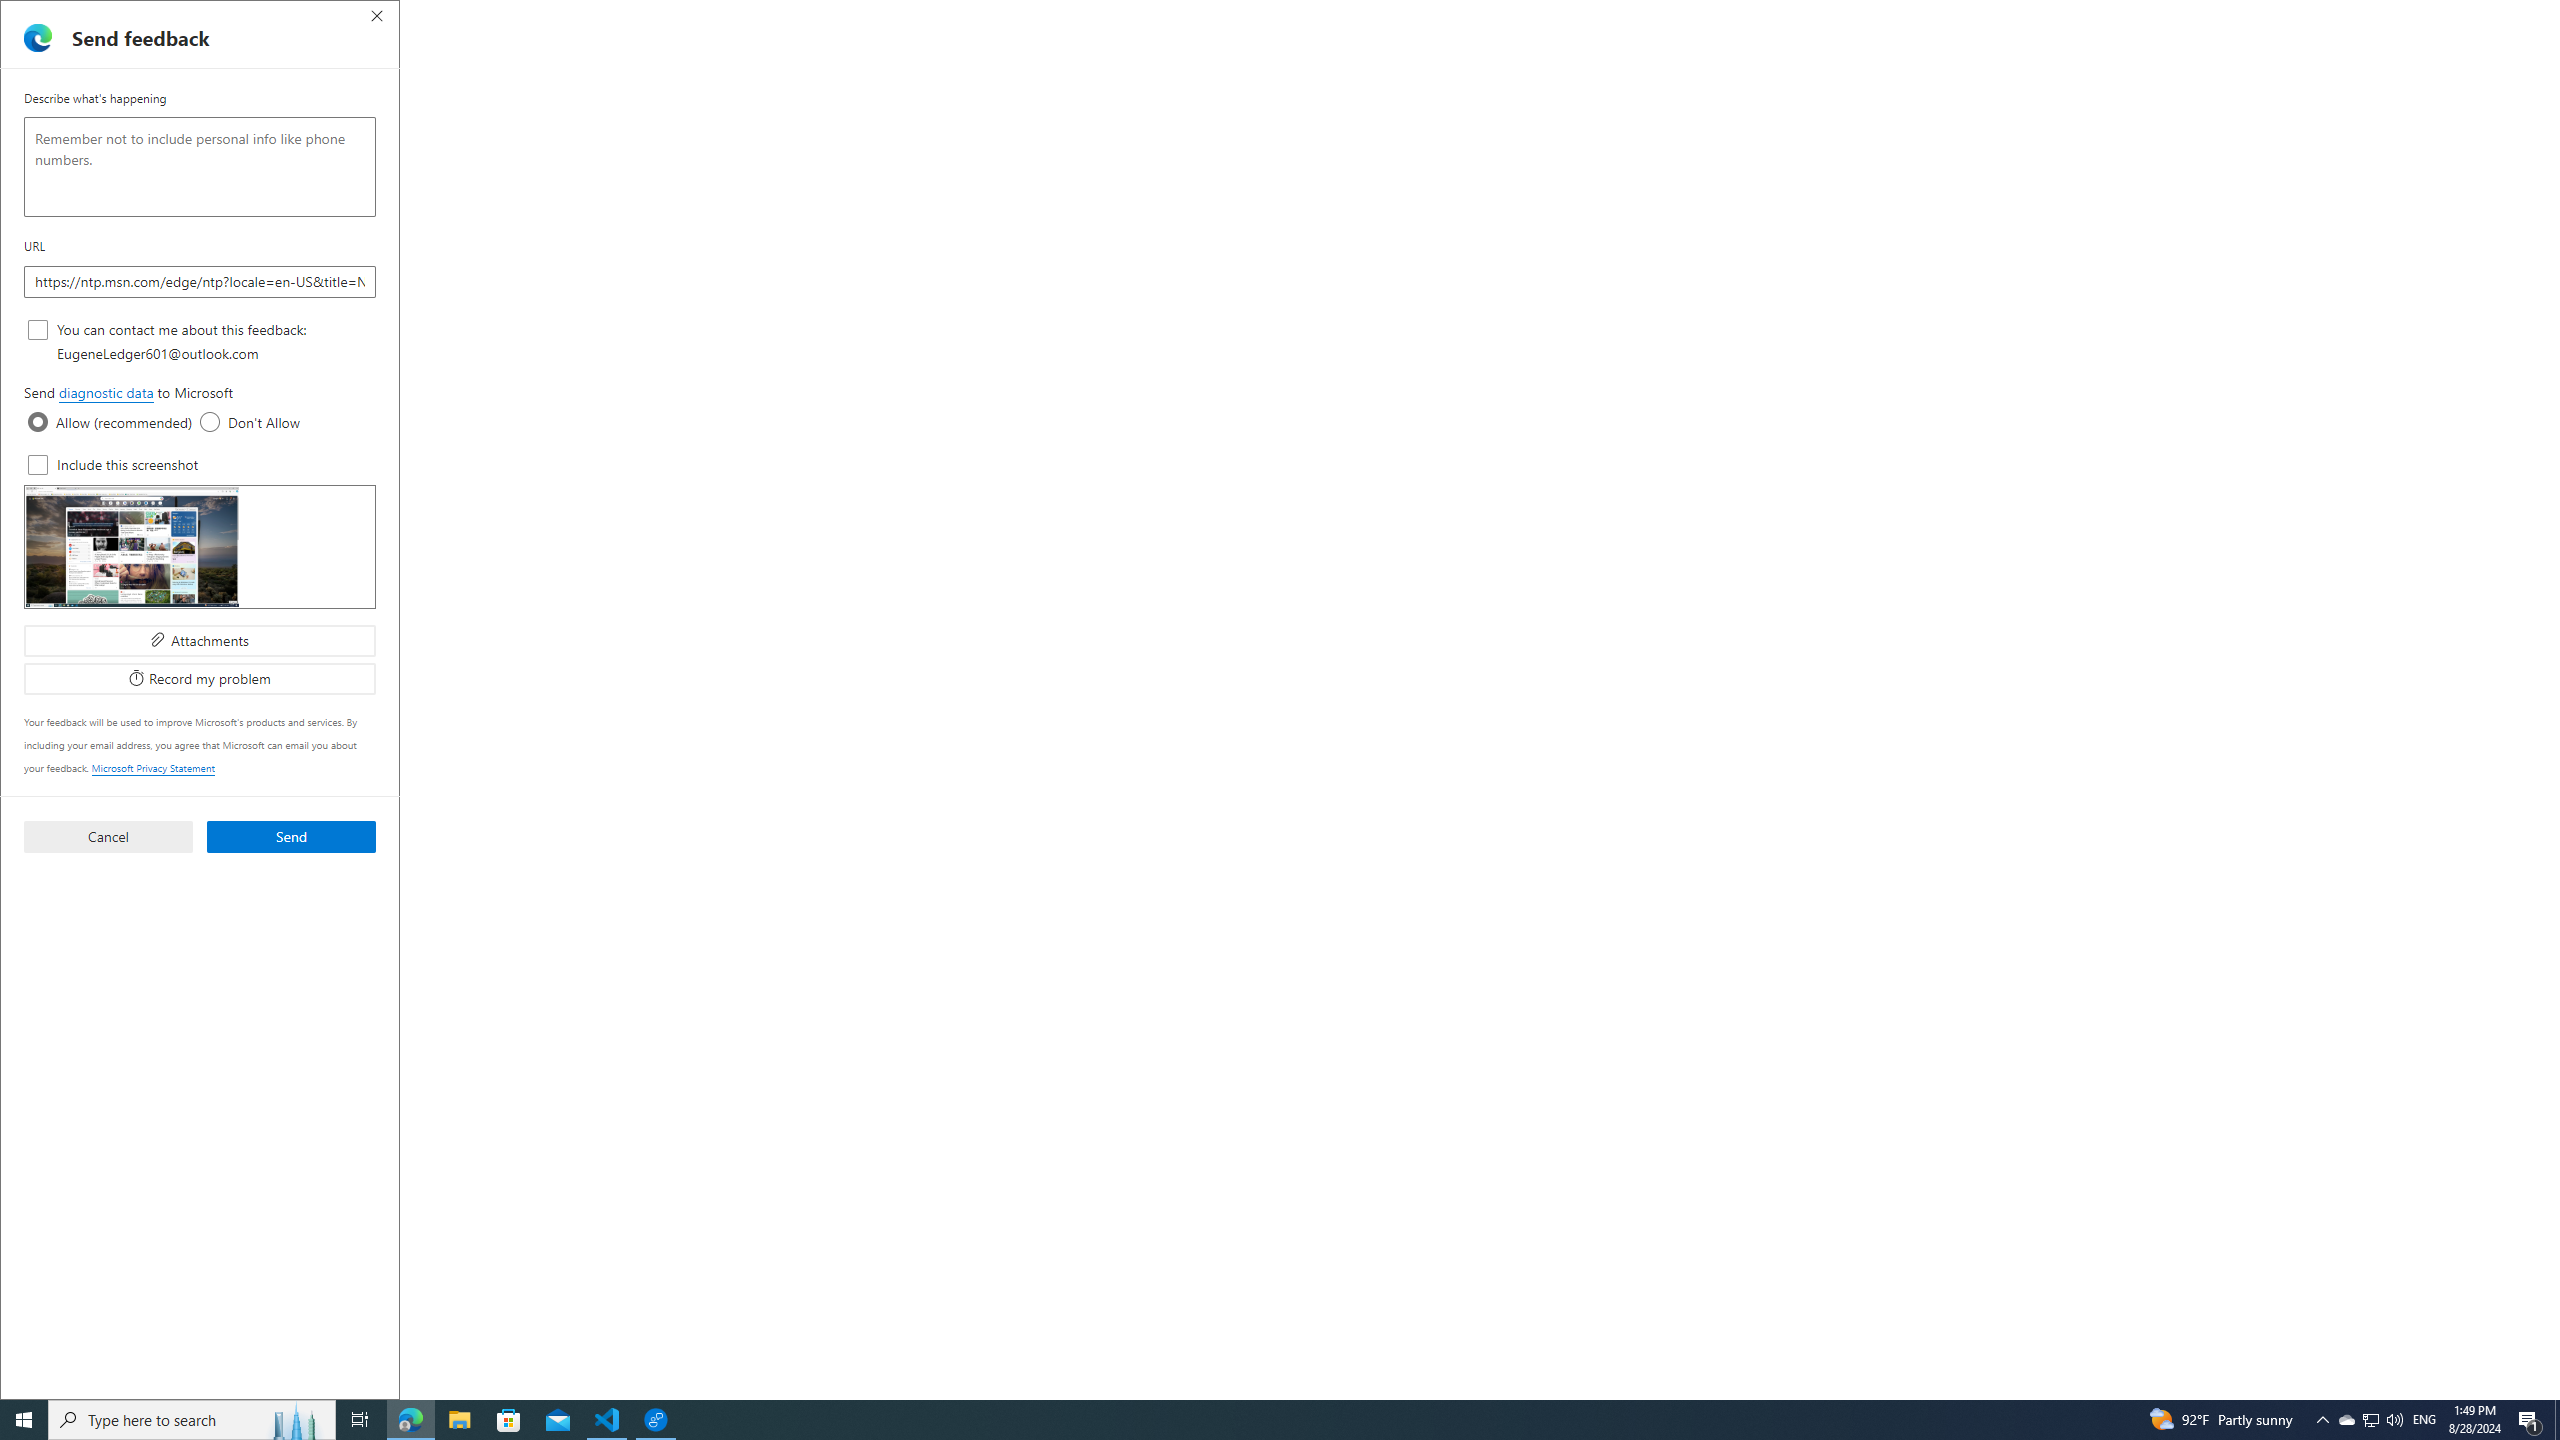  I want to click on Other important privacy information, so click(605, 929).